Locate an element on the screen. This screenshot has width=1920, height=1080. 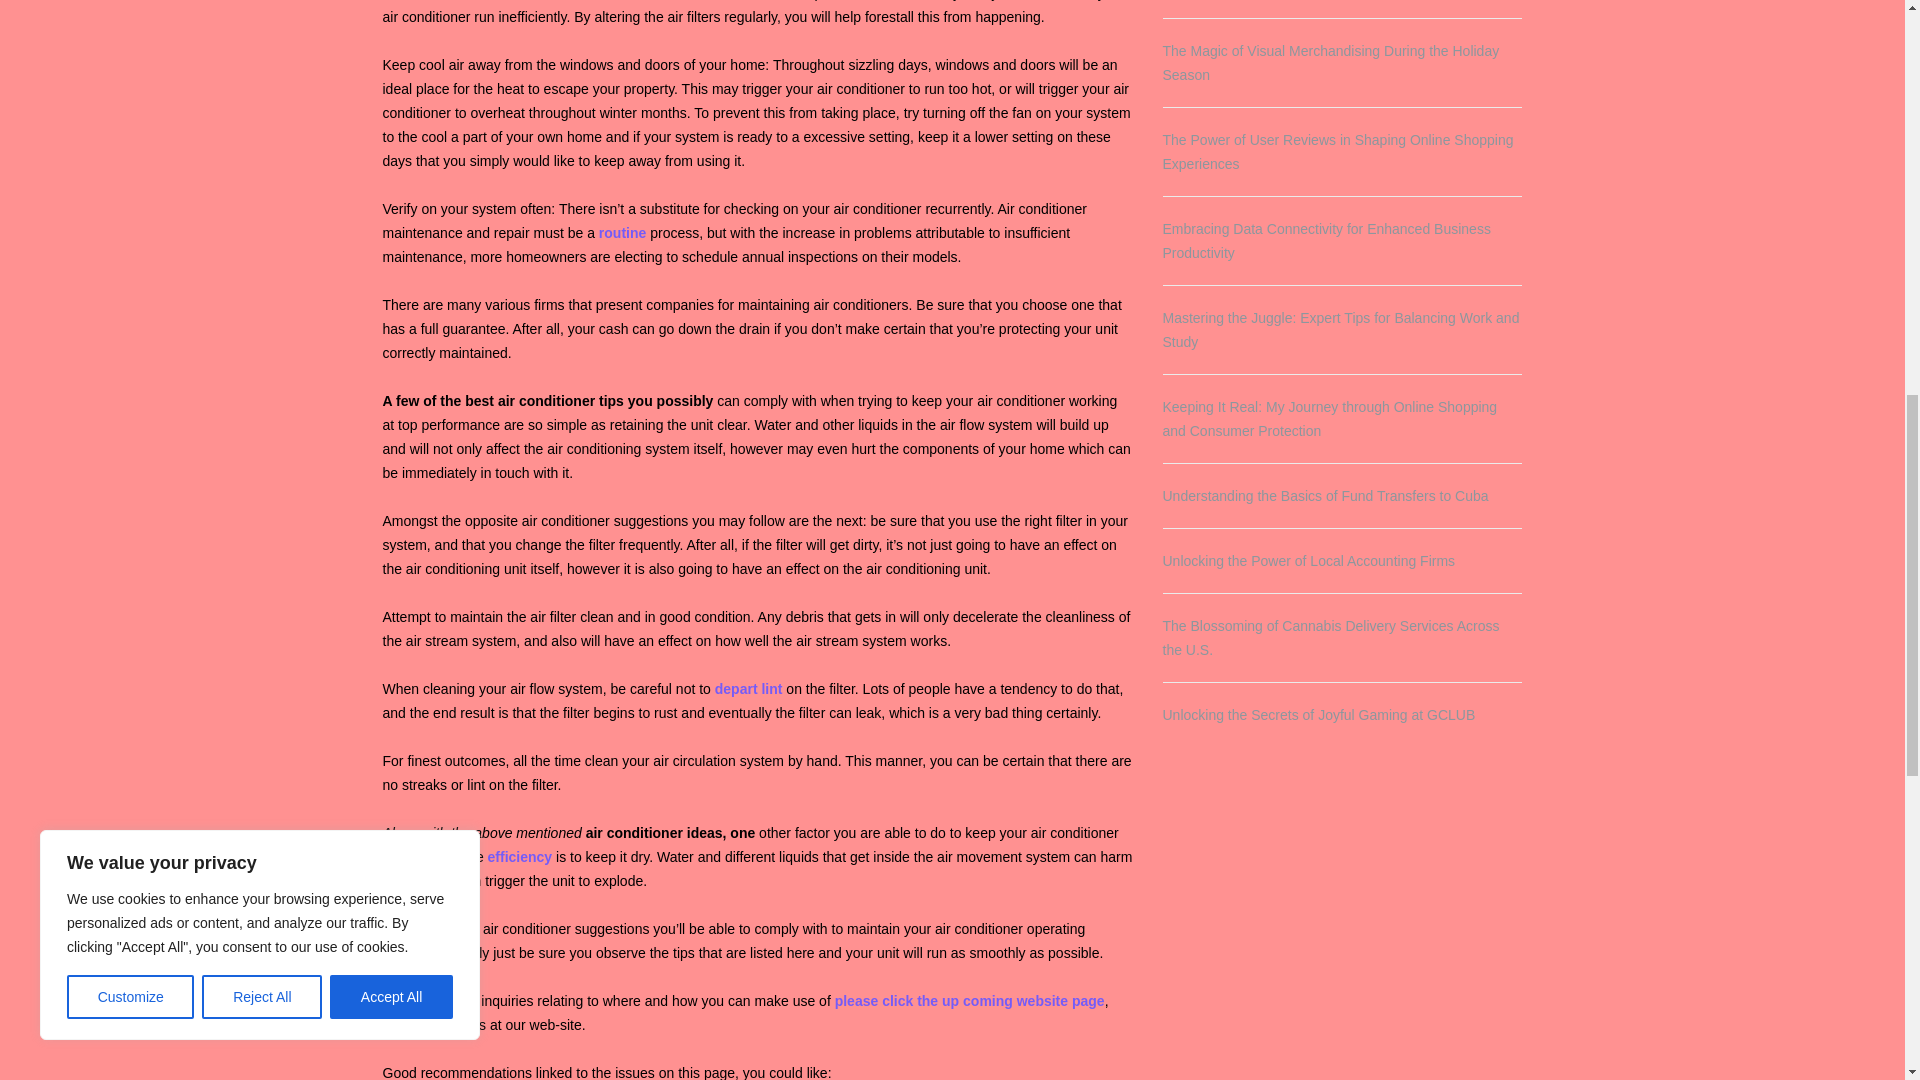
please click the up coming website page is located at coordinates (970, 1000).